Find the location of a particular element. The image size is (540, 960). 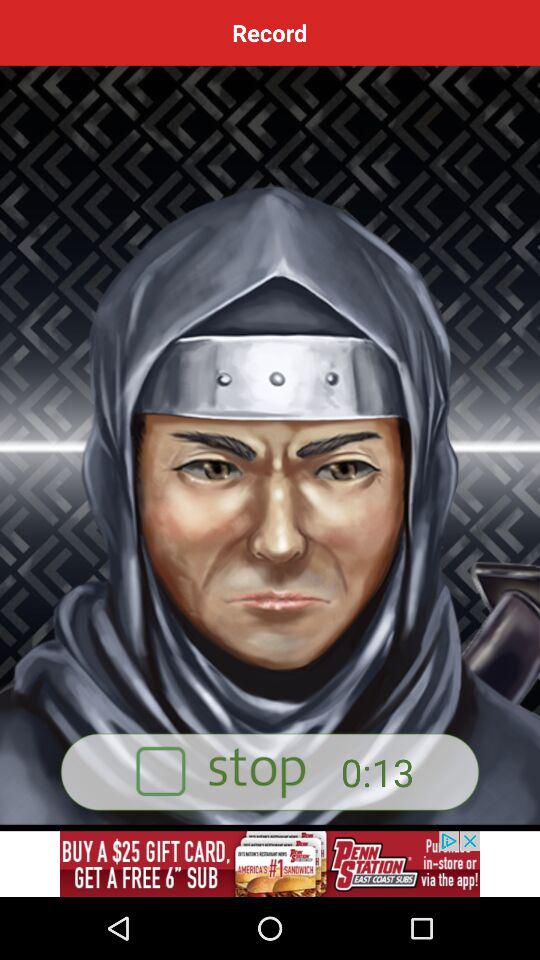

advertisement is located at coordinates (270, 772).